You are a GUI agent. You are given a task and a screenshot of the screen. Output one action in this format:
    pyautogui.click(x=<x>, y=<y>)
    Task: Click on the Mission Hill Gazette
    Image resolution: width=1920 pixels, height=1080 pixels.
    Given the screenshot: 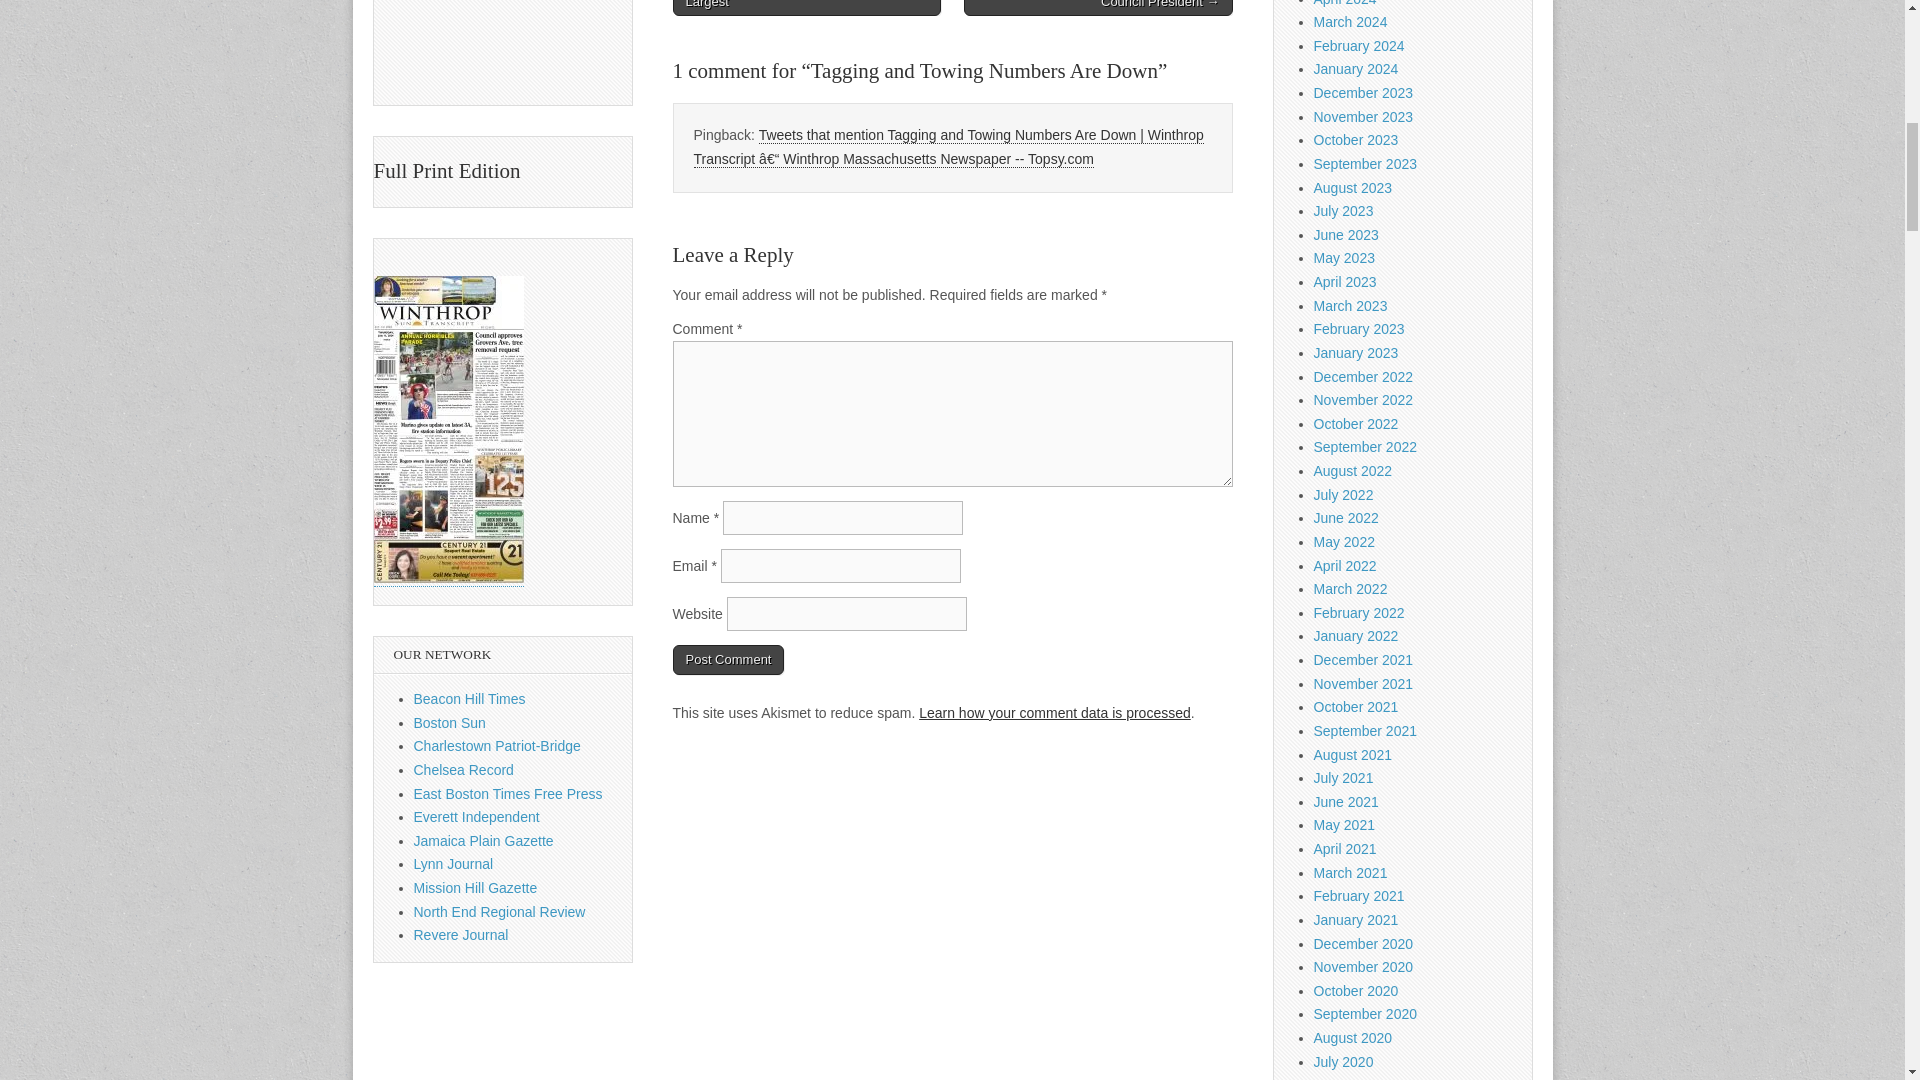 What is the action you would take?
    pyautogui.click(x=476, y=888)
    